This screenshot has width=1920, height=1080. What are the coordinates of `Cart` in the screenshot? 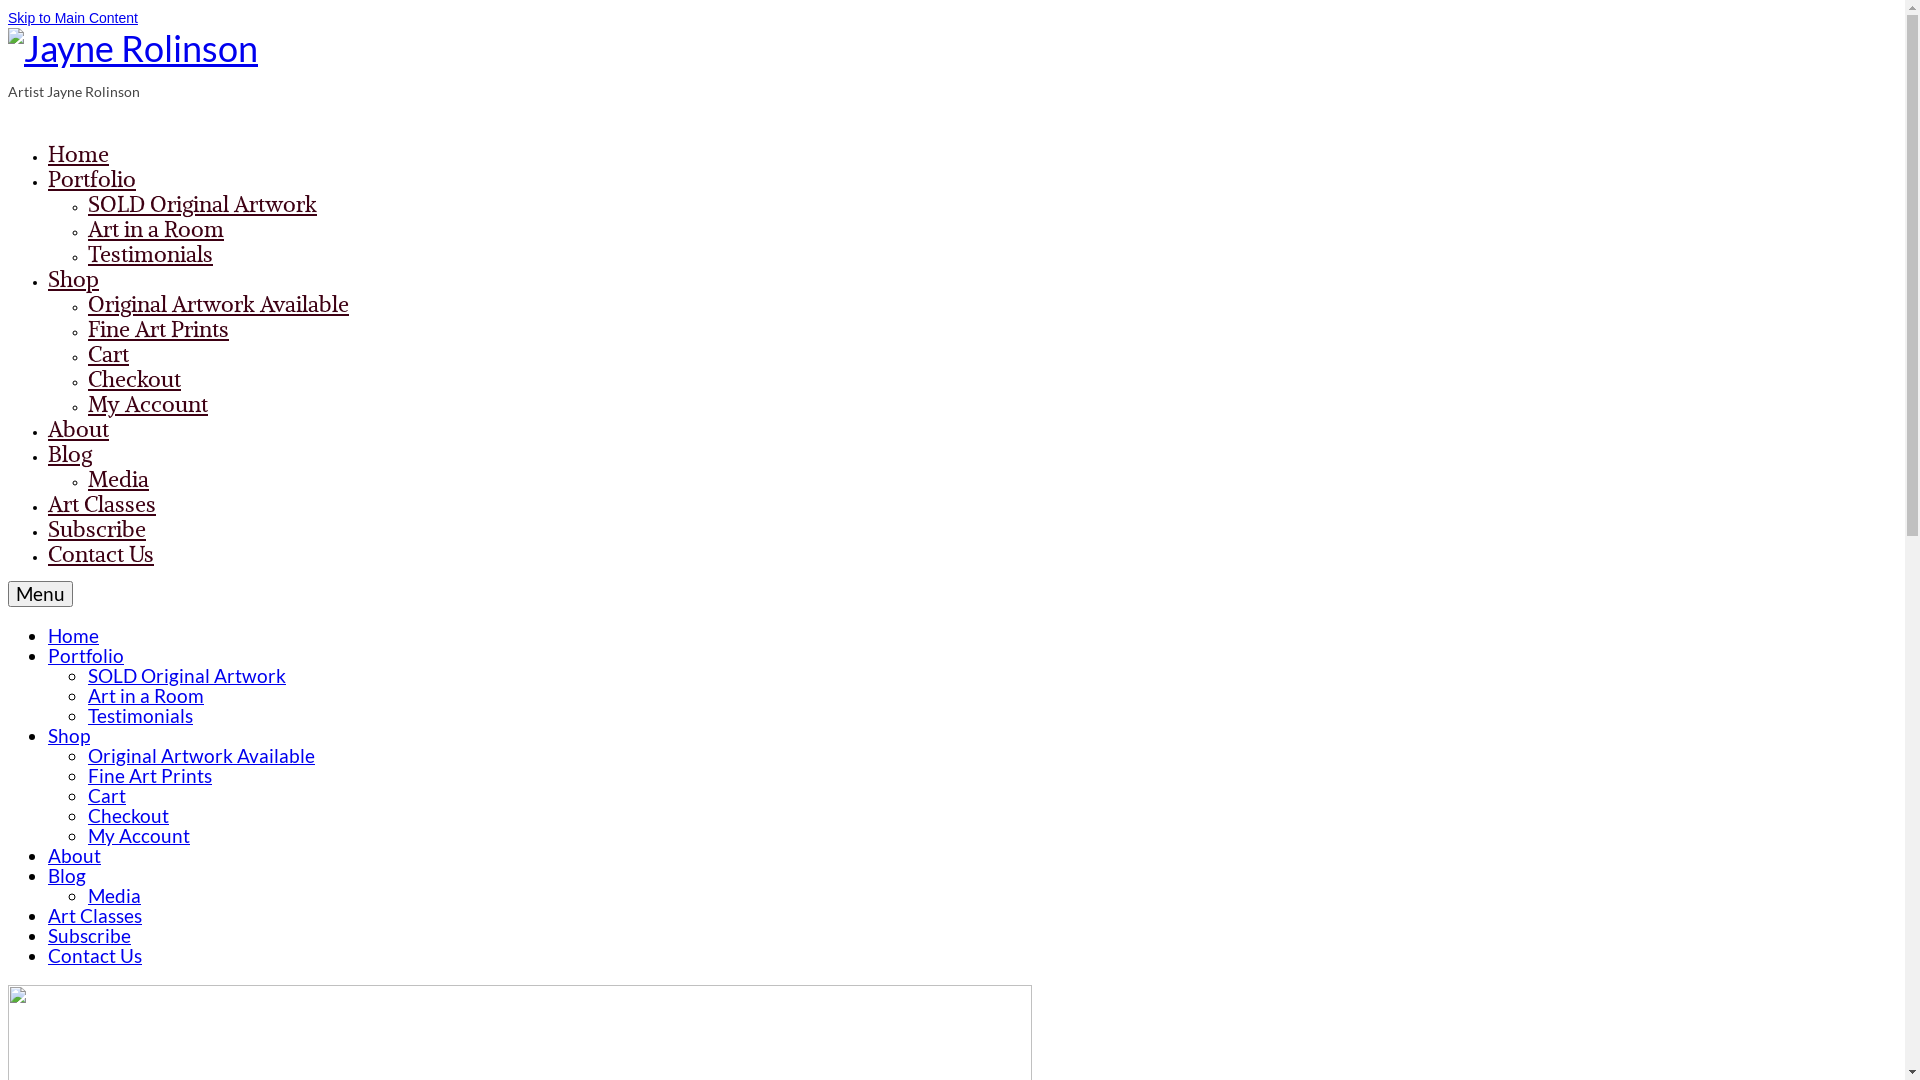 It's located at (107, 796).